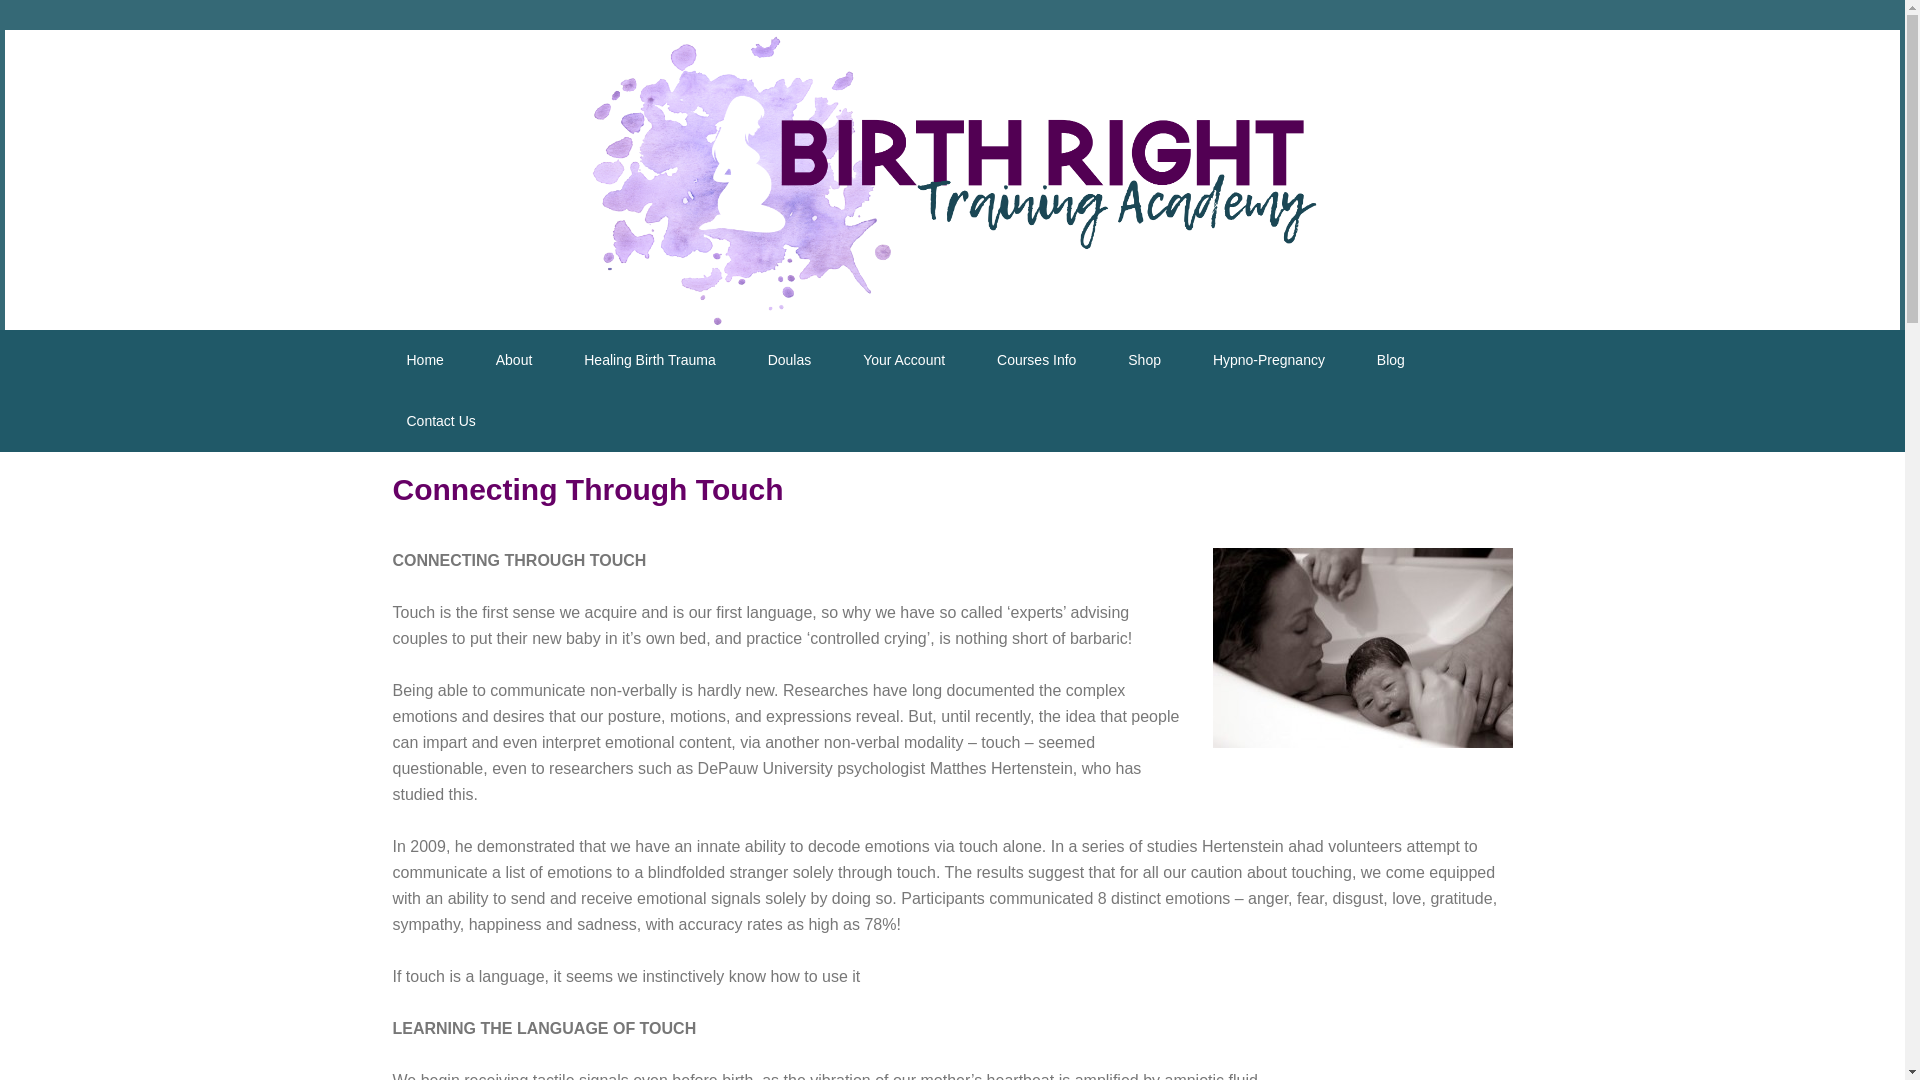  I want to click on Courses Info, so click(1036, 360).